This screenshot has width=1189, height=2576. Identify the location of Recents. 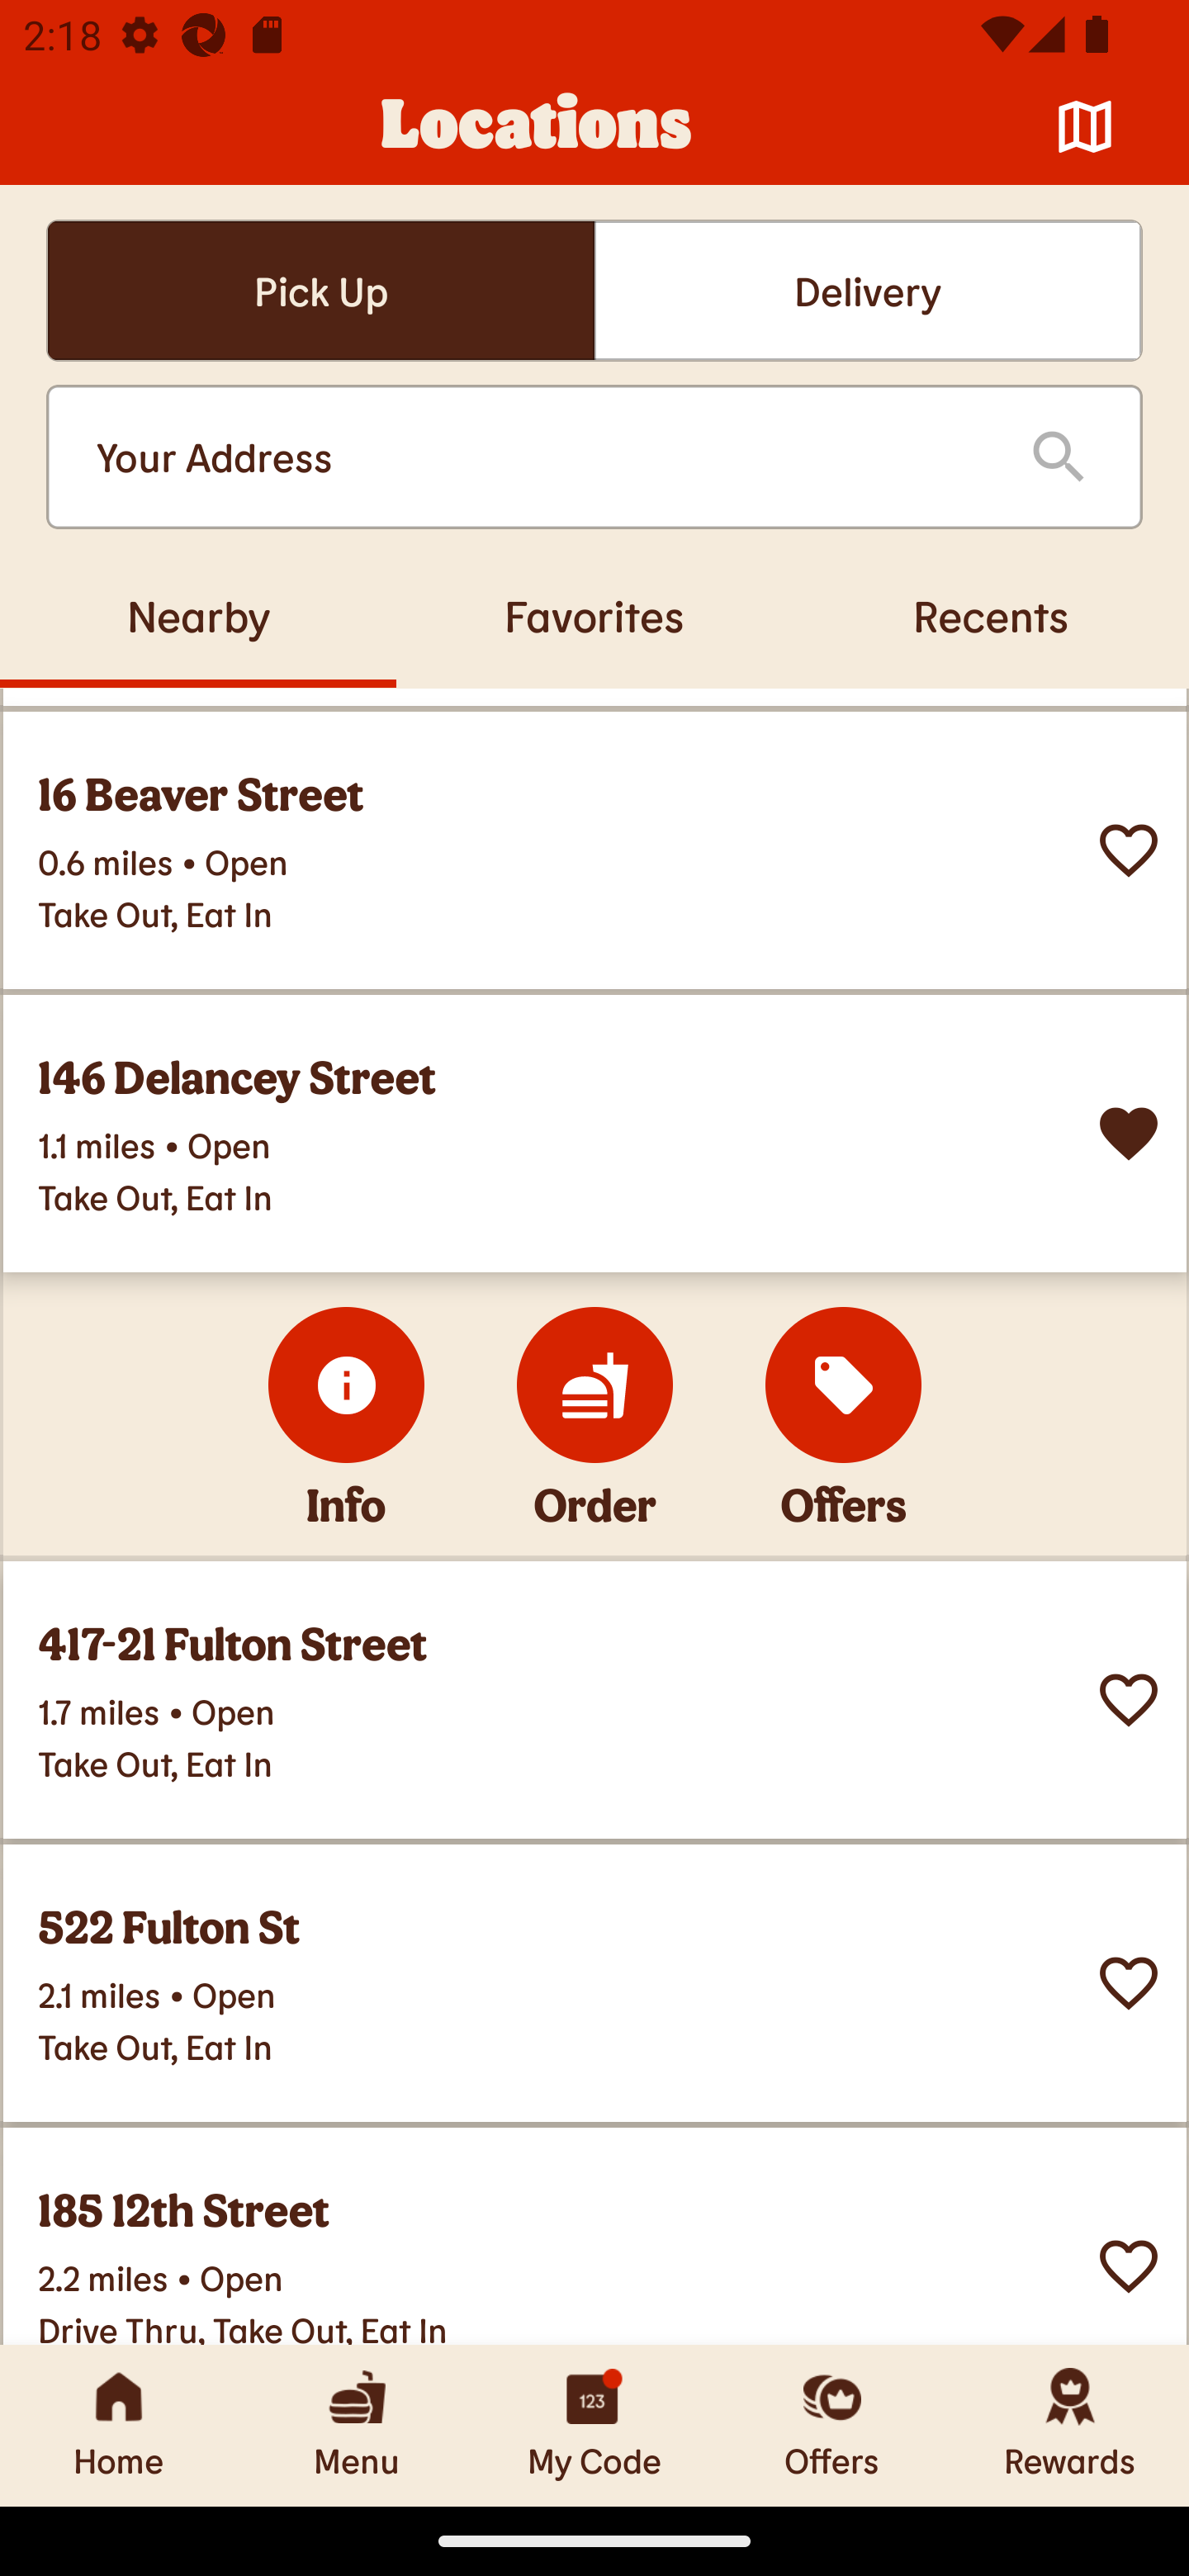
(991, 615).